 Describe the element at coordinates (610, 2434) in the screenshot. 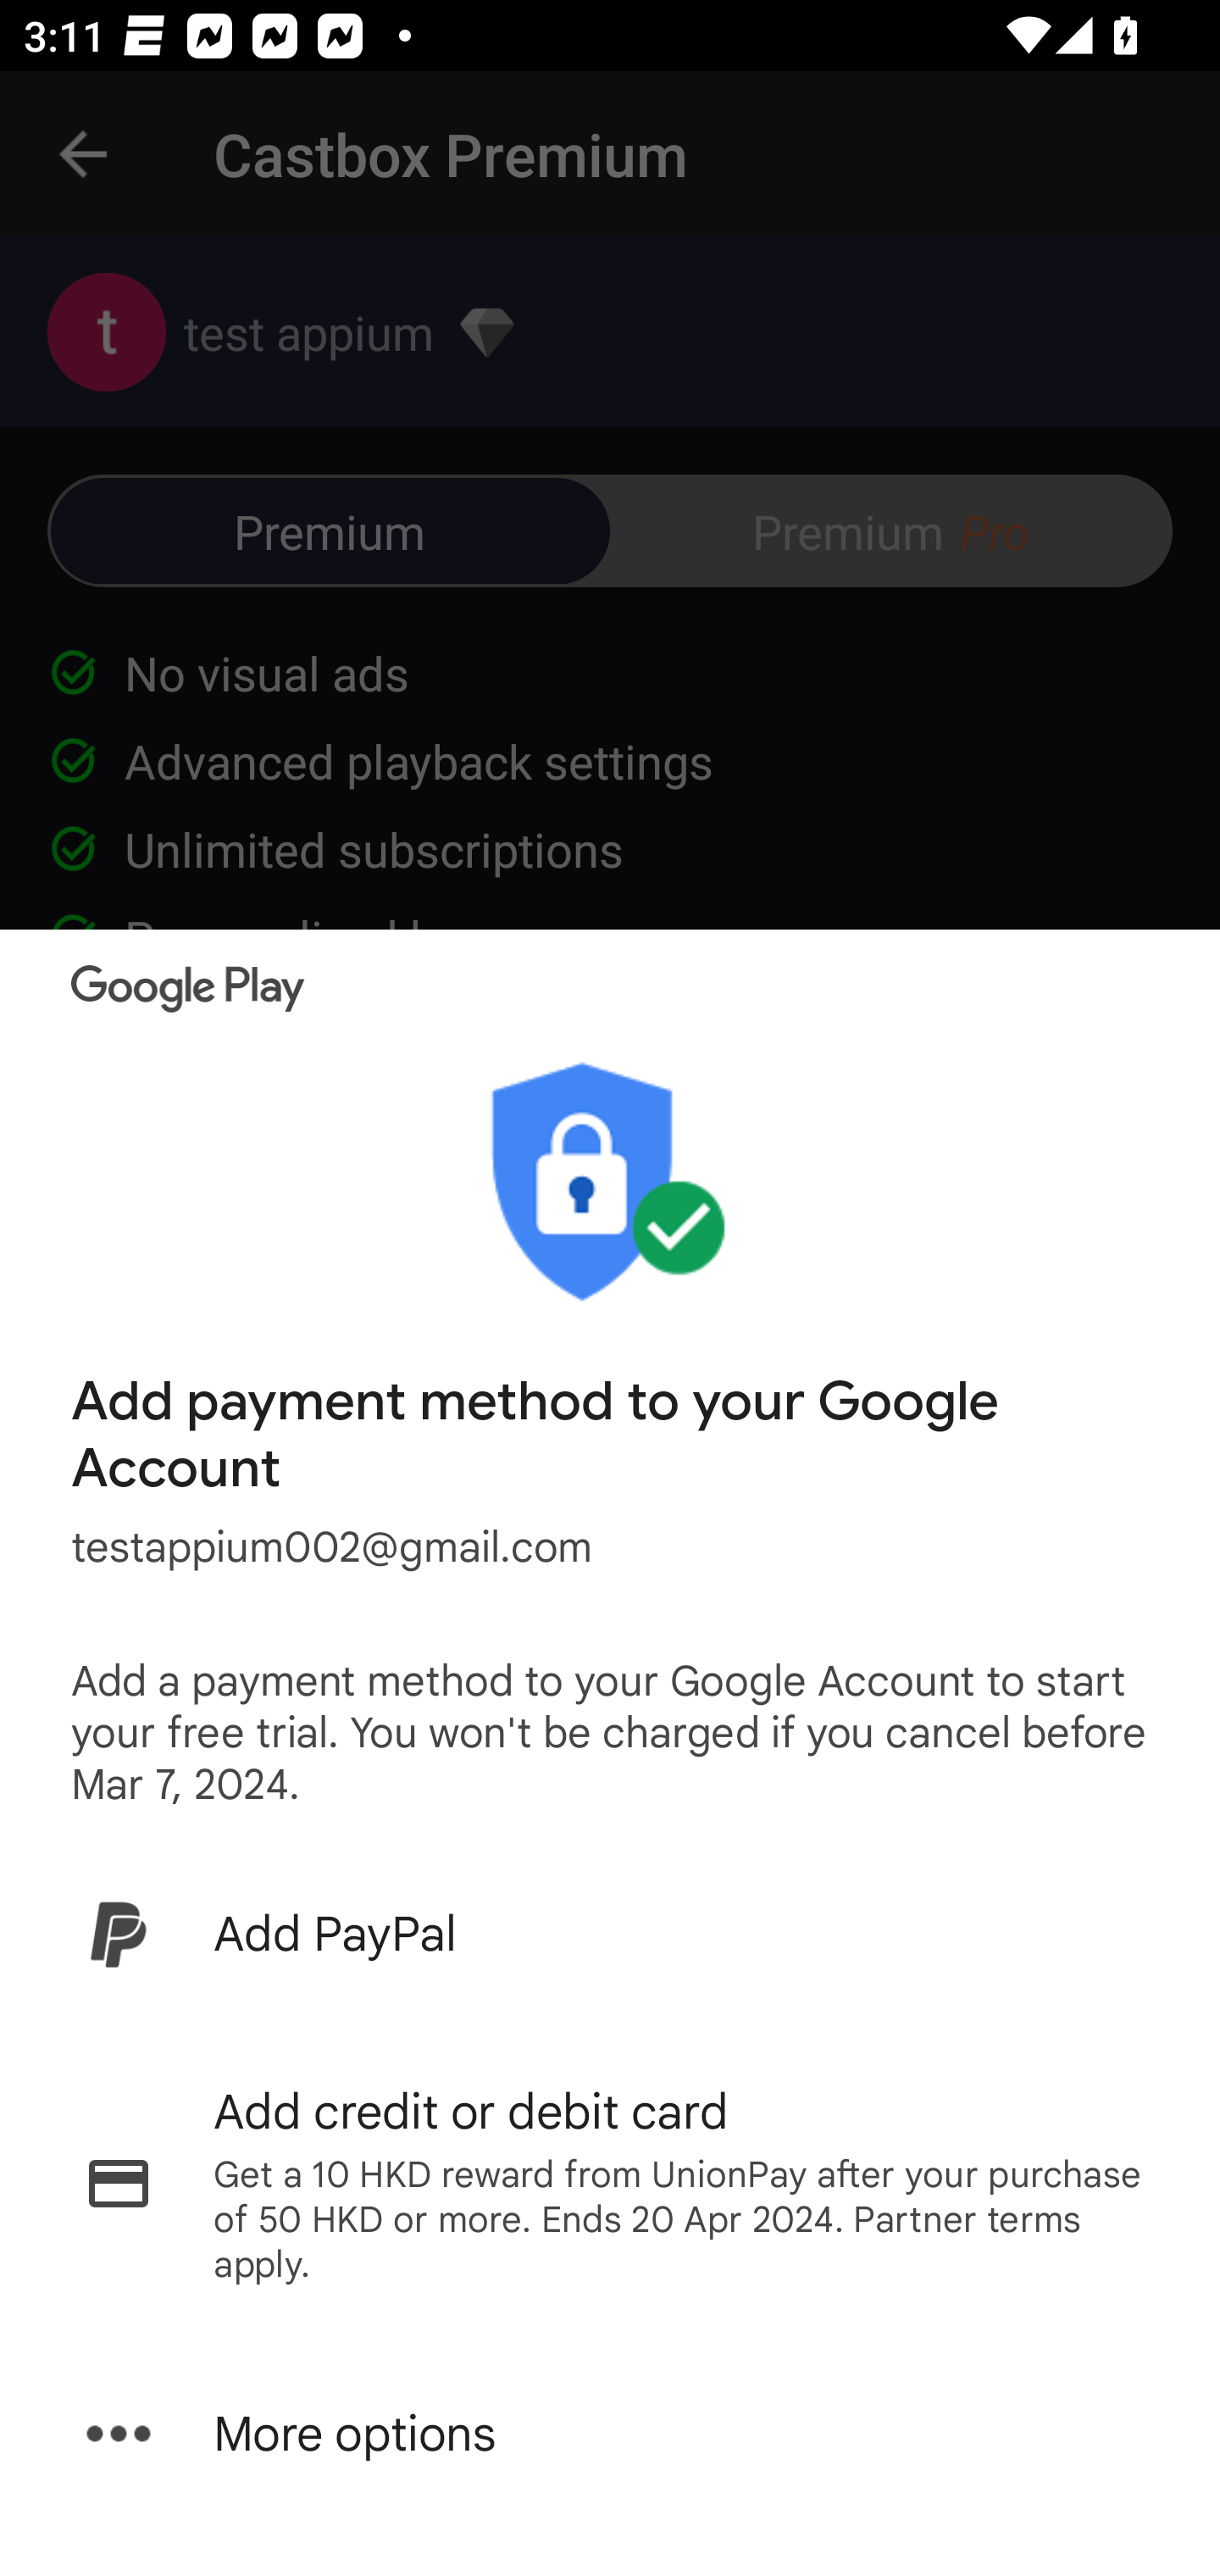

I see `More options` at that location.